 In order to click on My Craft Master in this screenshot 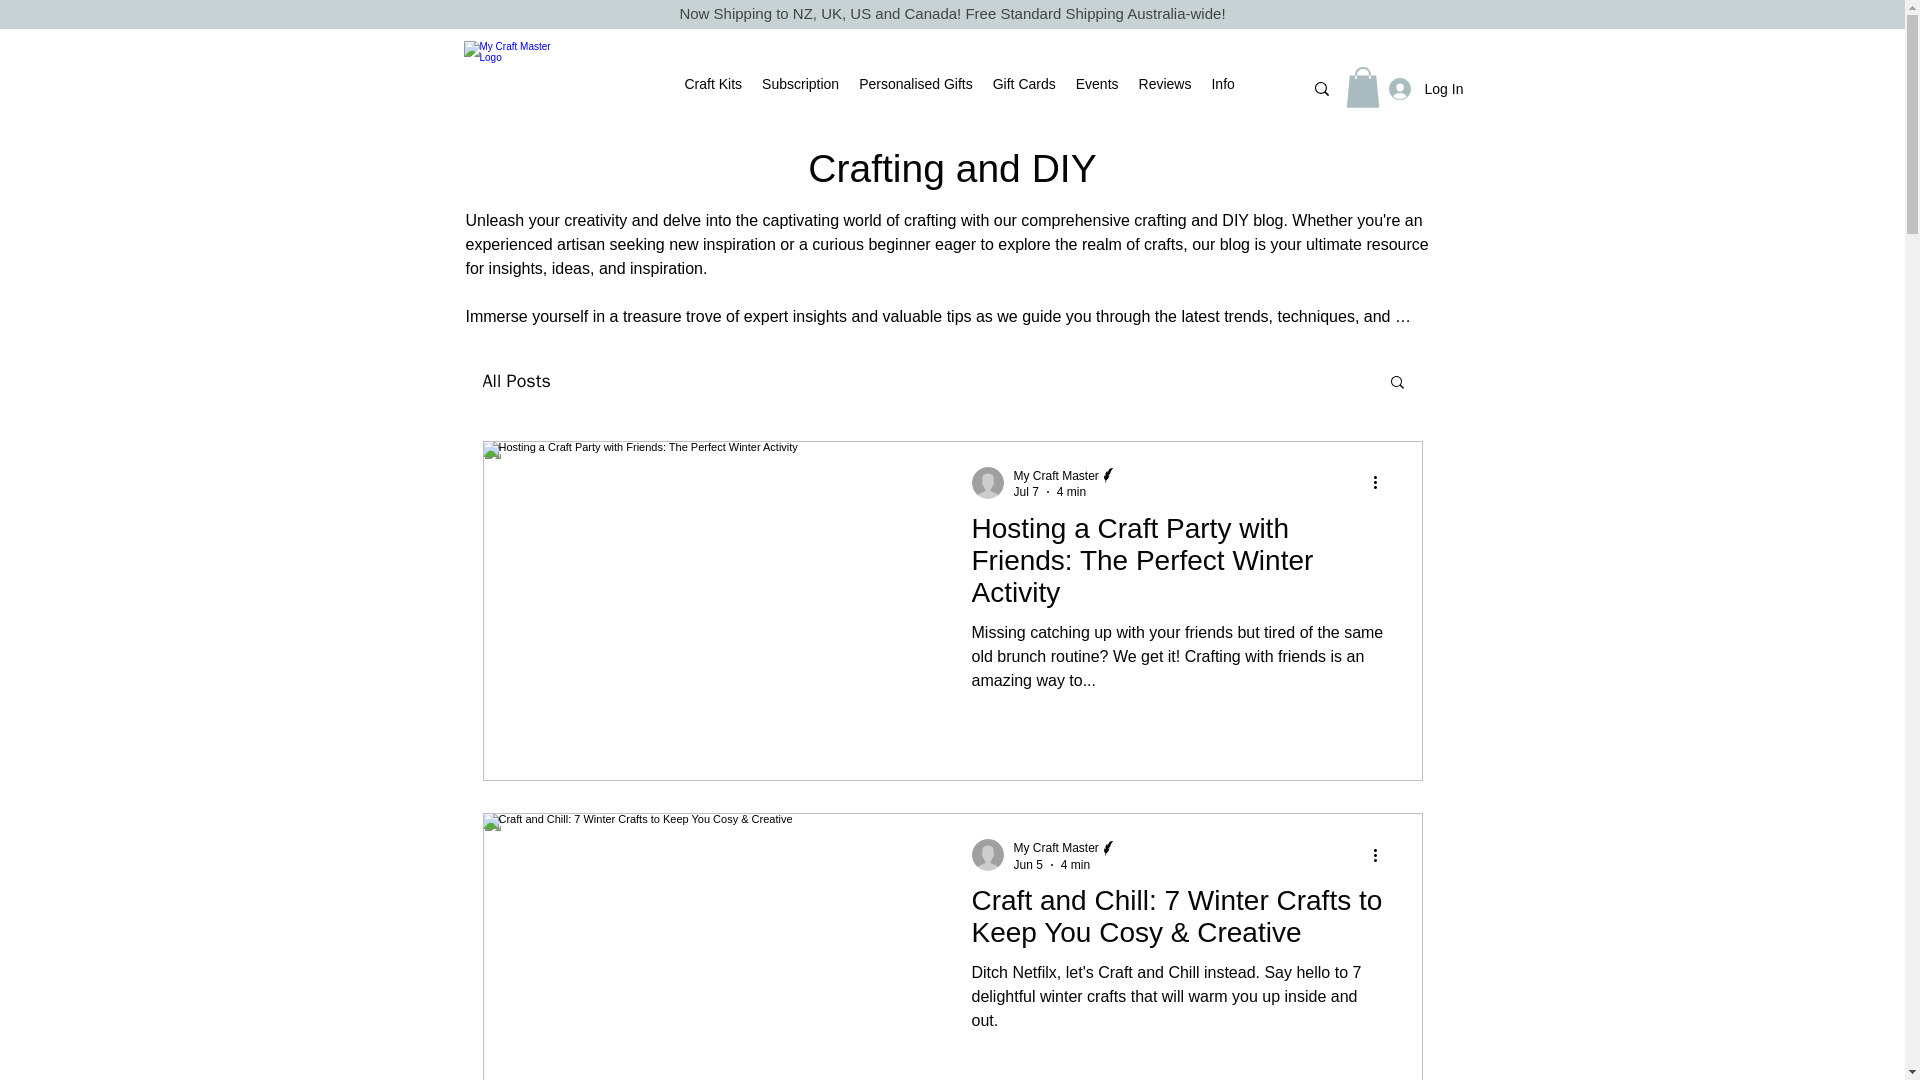, I will do `click(1065, 848)`.